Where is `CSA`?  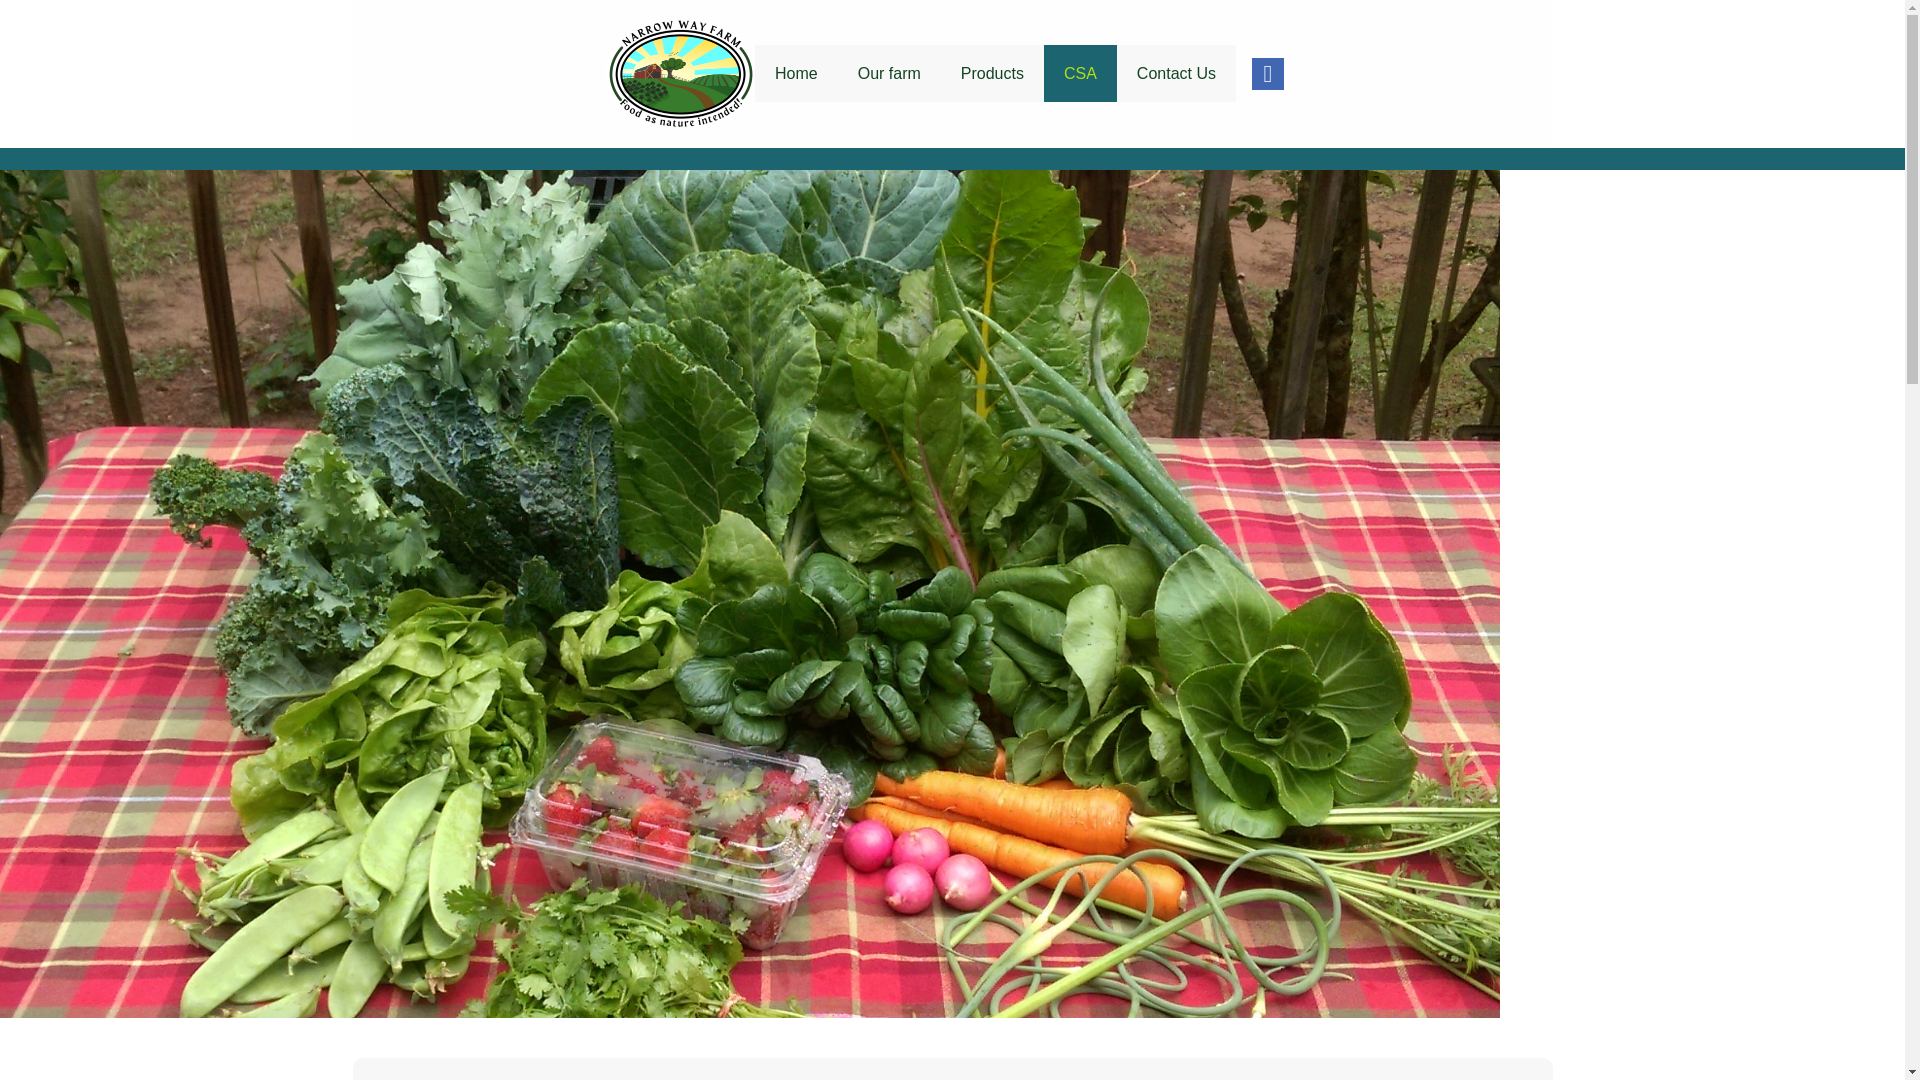
CSA is located at coordinates (1080, 73).